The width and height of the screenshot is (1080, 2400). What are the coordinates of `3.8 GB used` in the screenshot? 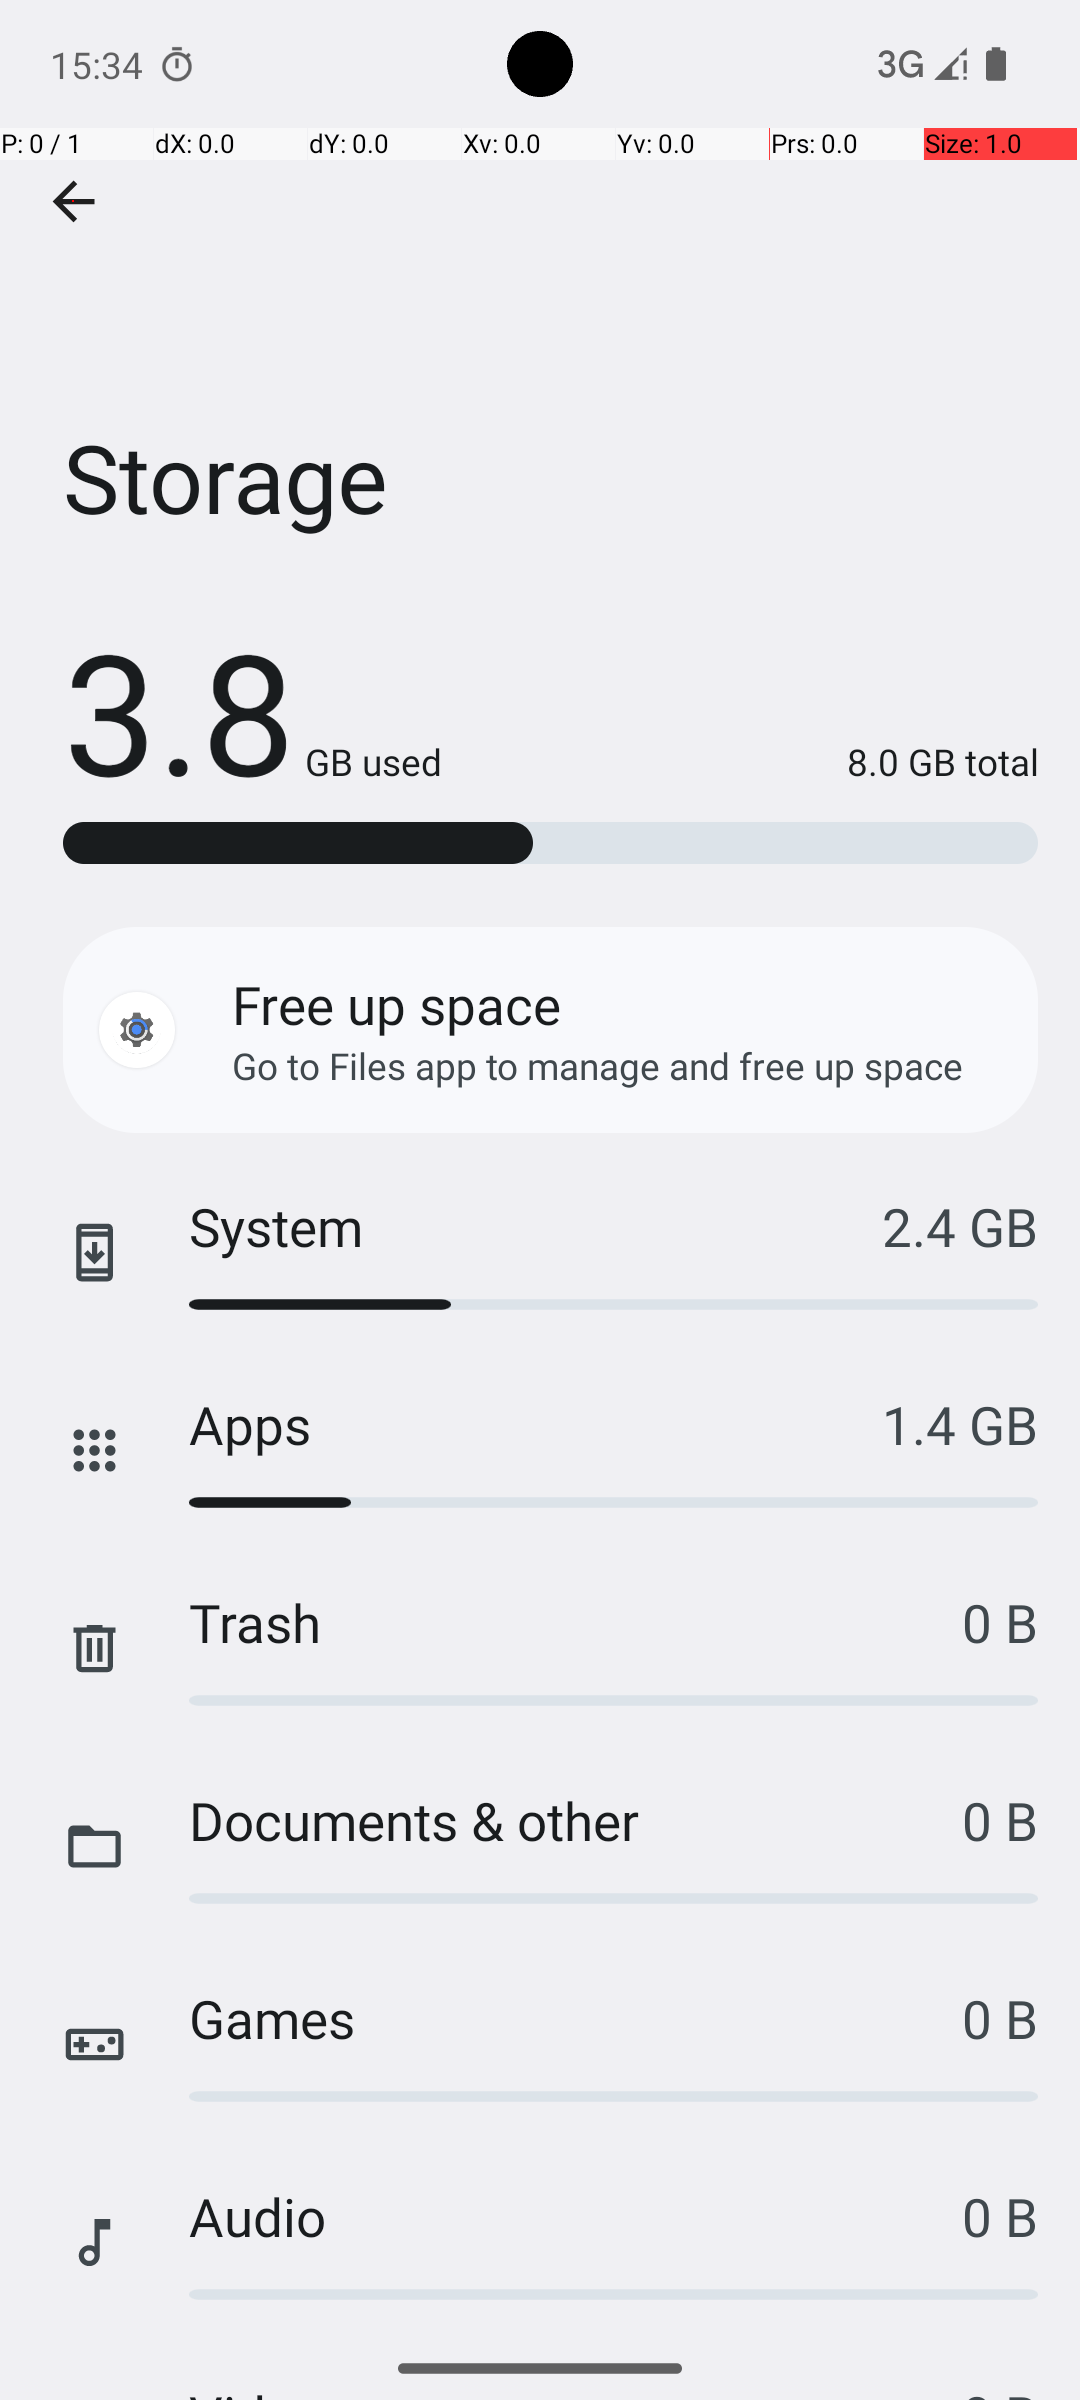 It's located at (252, 710).